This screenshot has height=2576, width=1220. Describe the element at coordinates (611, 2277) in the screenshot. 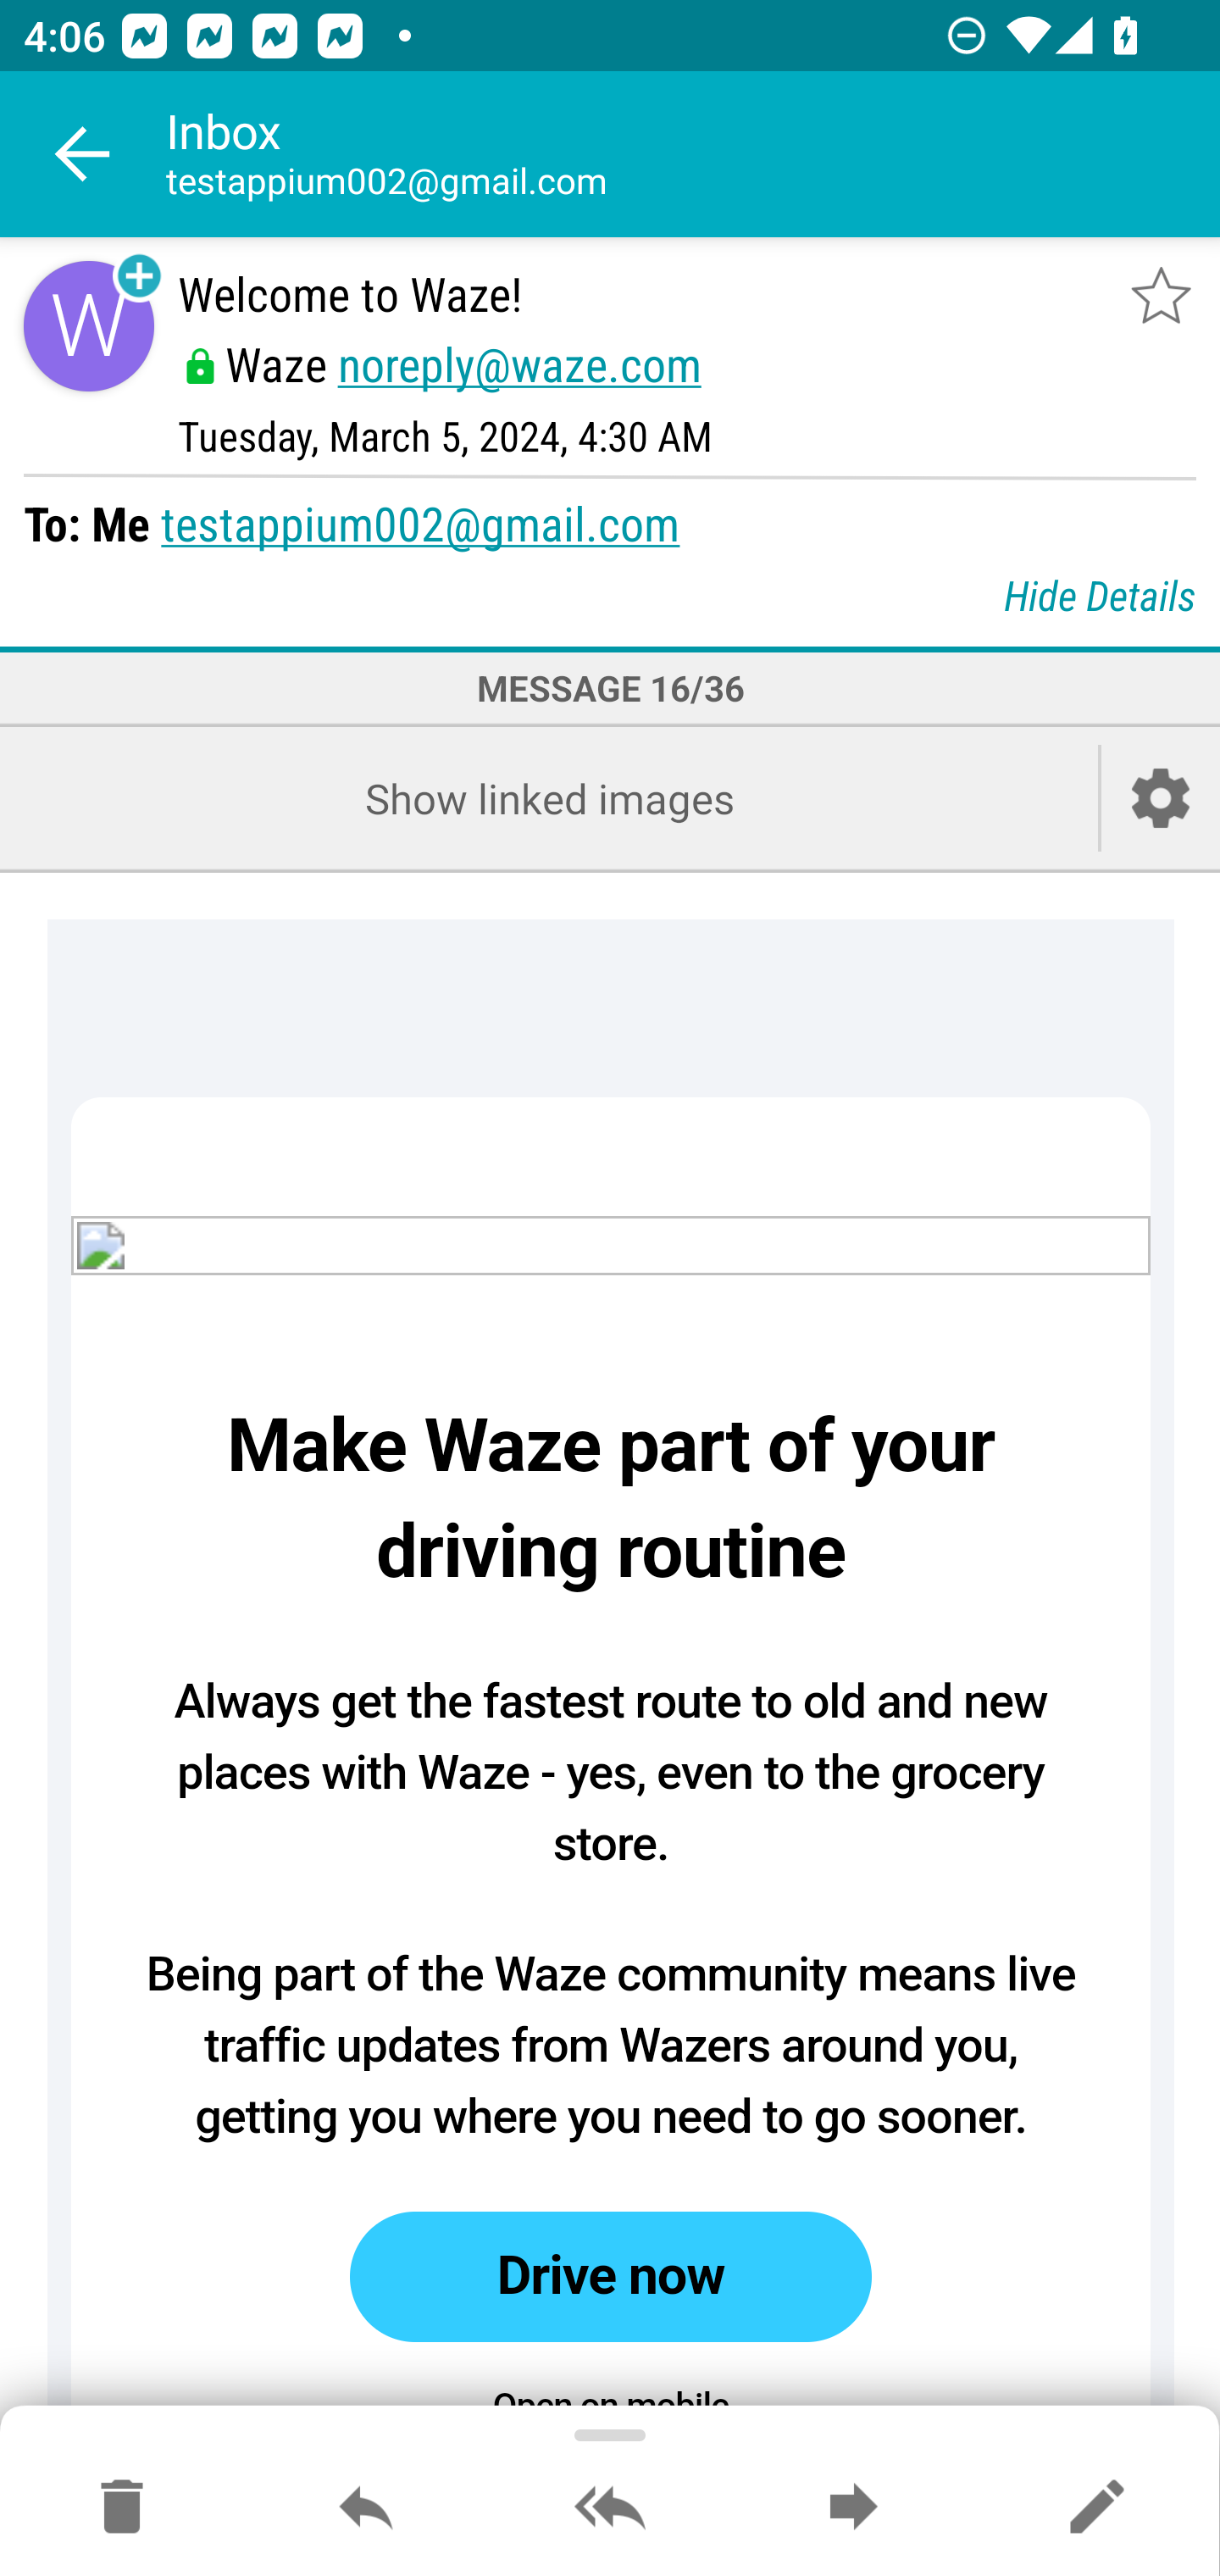

I see `Drive now` at that location.